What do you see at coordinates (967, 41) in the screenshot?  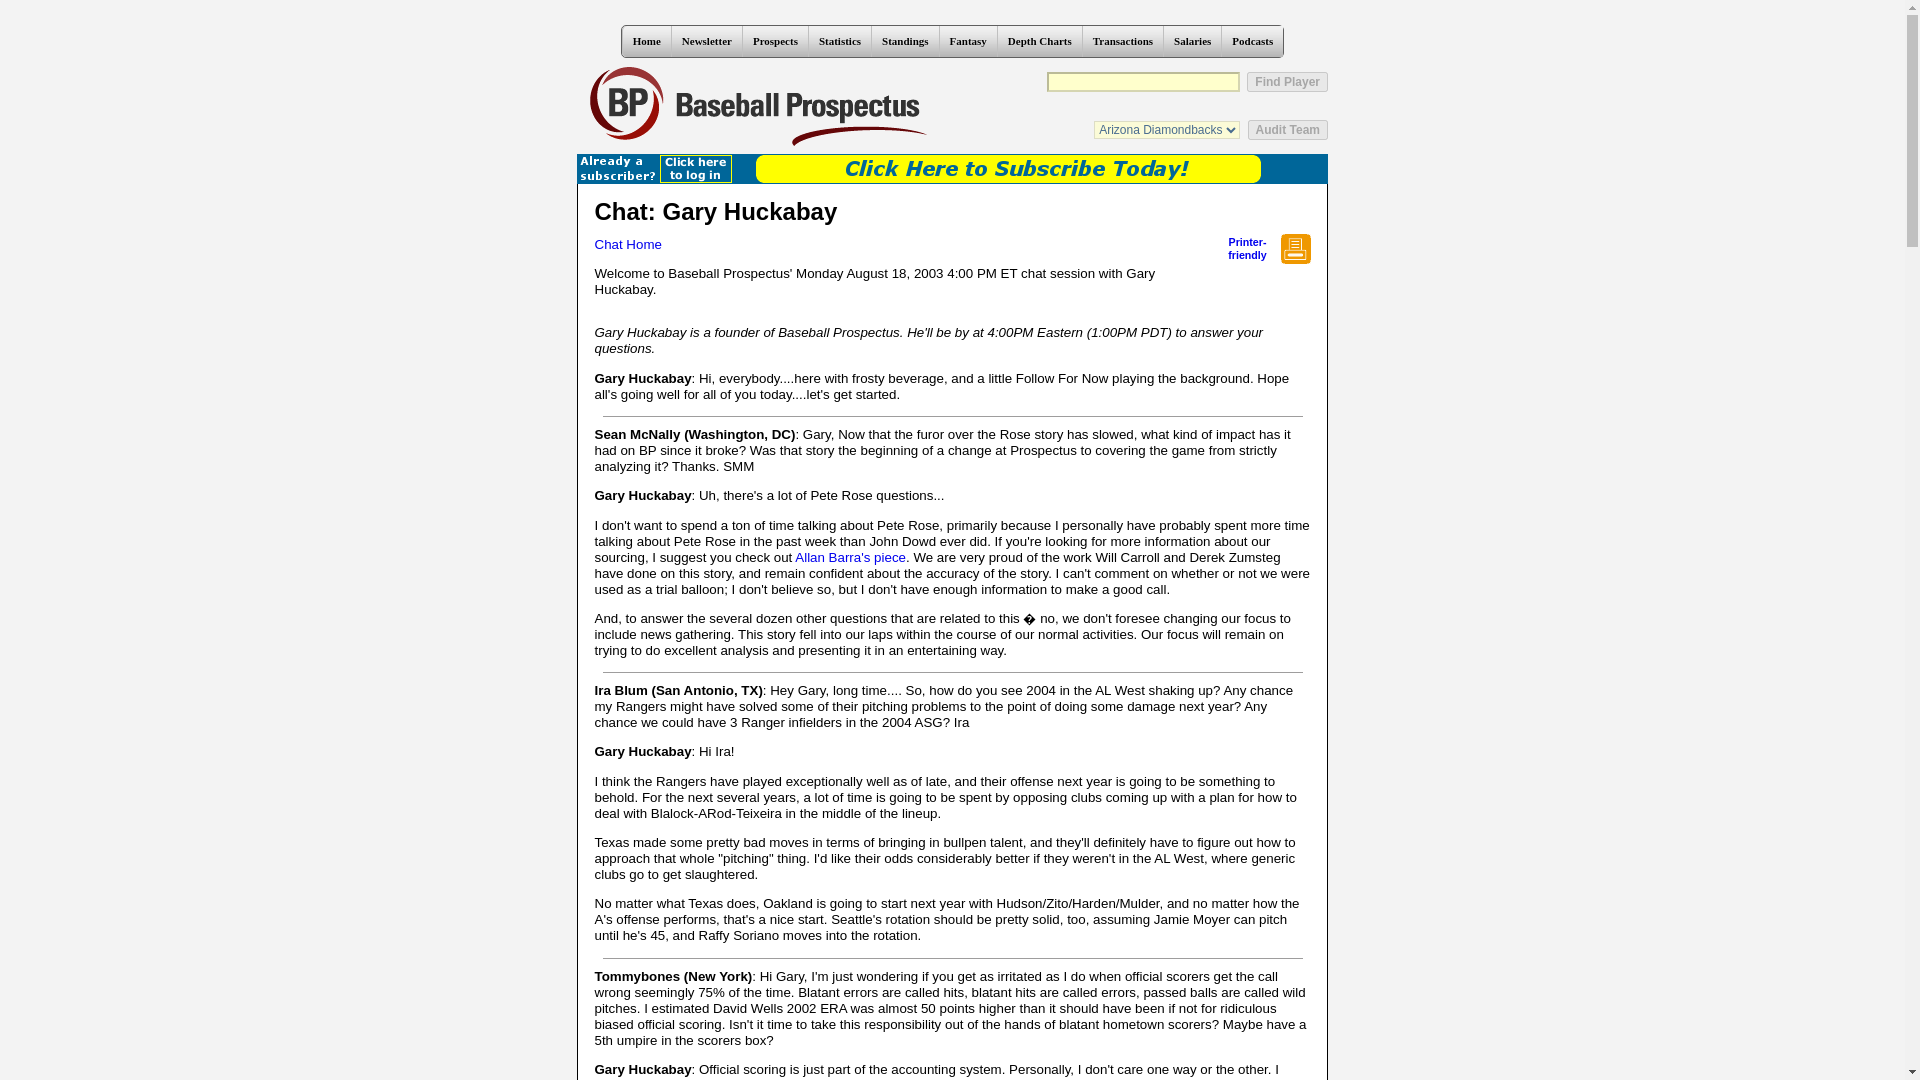 I see `Fantasy` at bounding box center [967, 41].